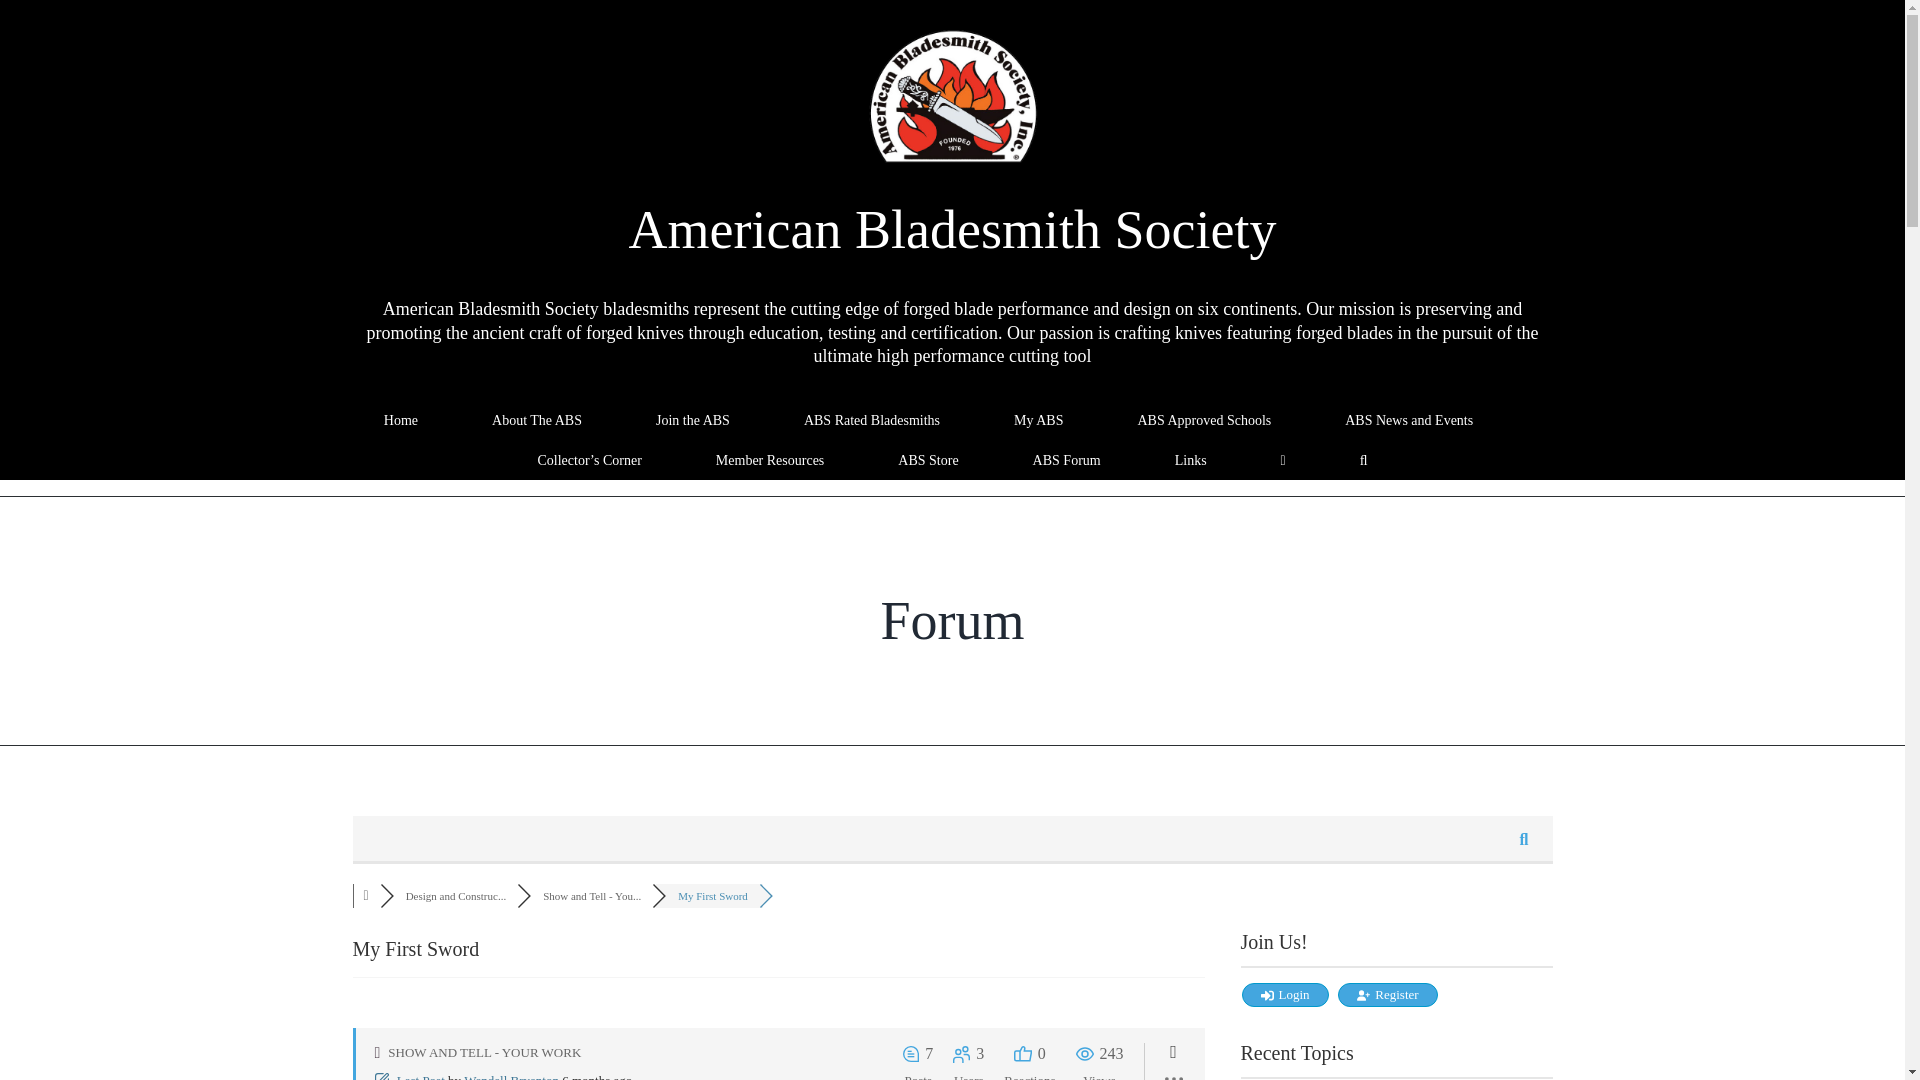  Describe the element at coordinates (1204, 418) in the screenshot. I see `ABS Approved Schools` at that location.